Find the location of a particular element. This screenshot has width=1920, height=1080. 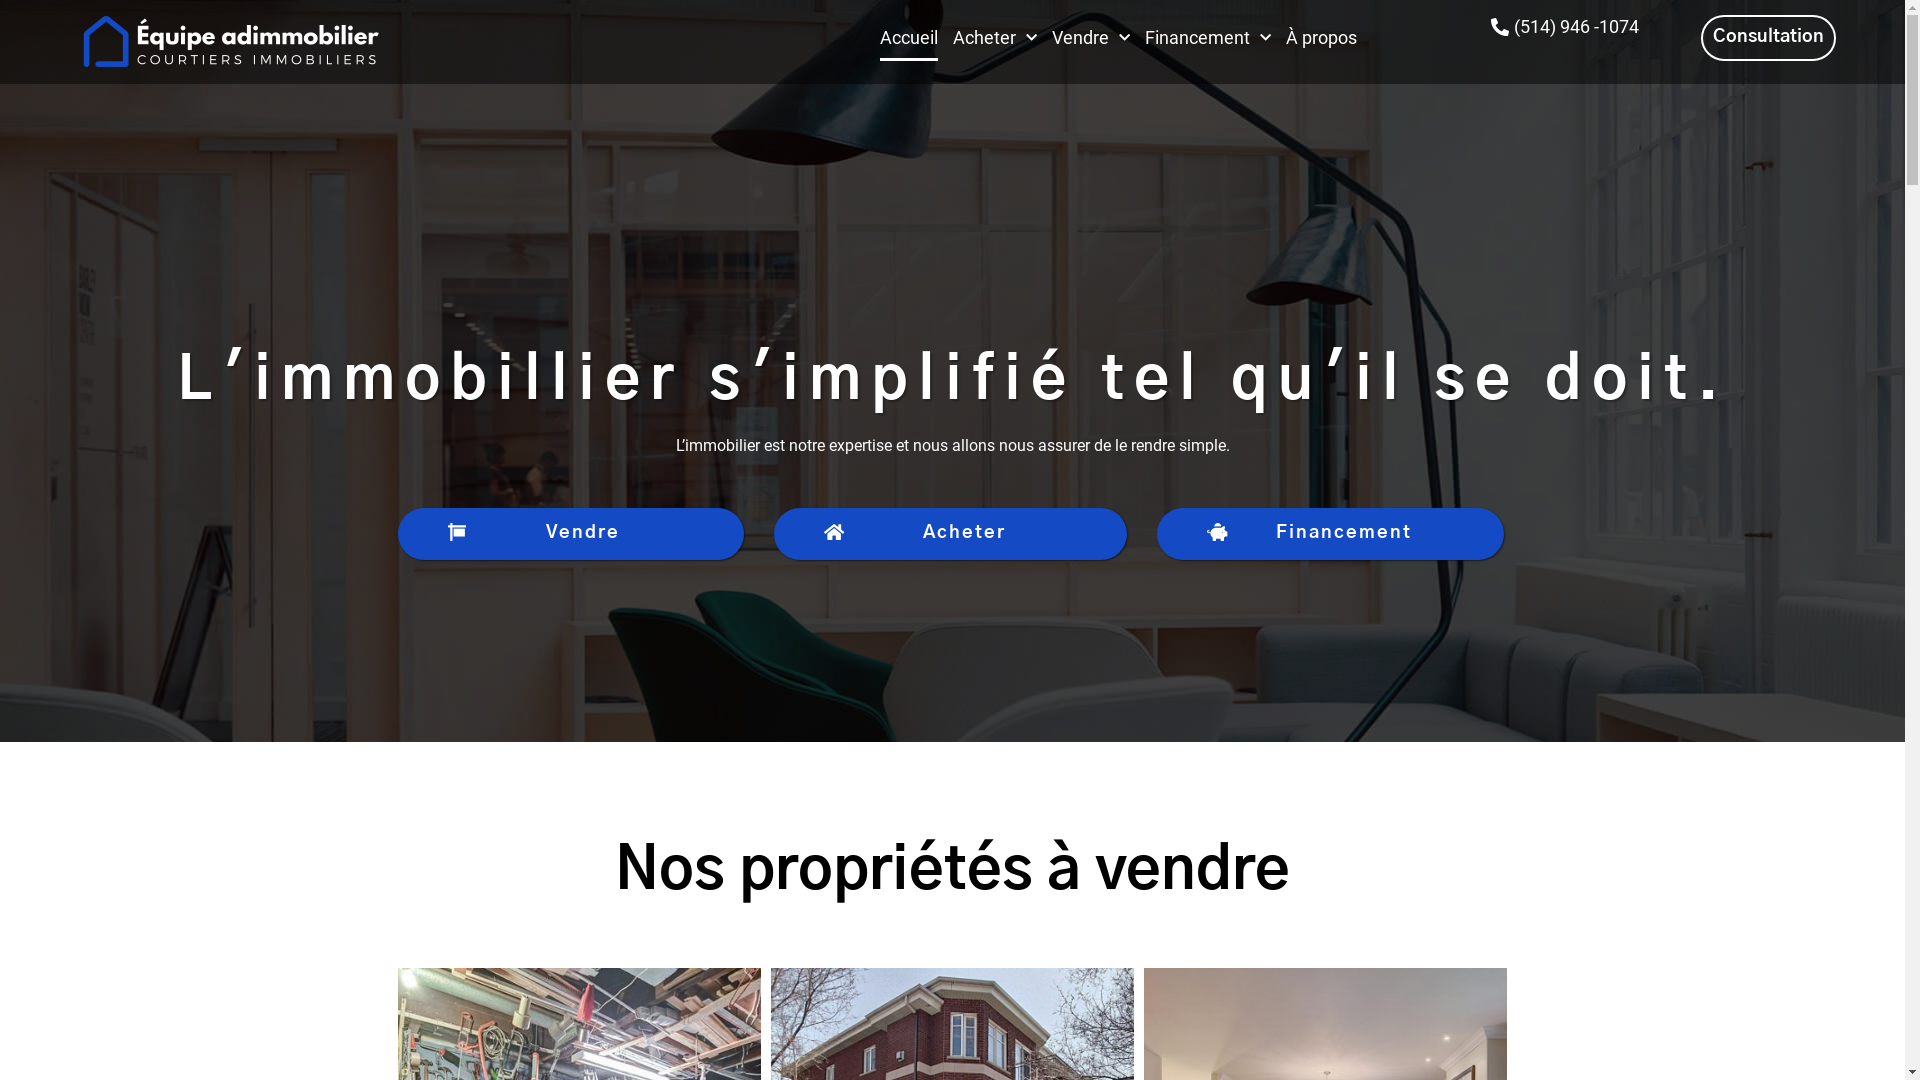

Acheter is located at coordinates (950, 534).